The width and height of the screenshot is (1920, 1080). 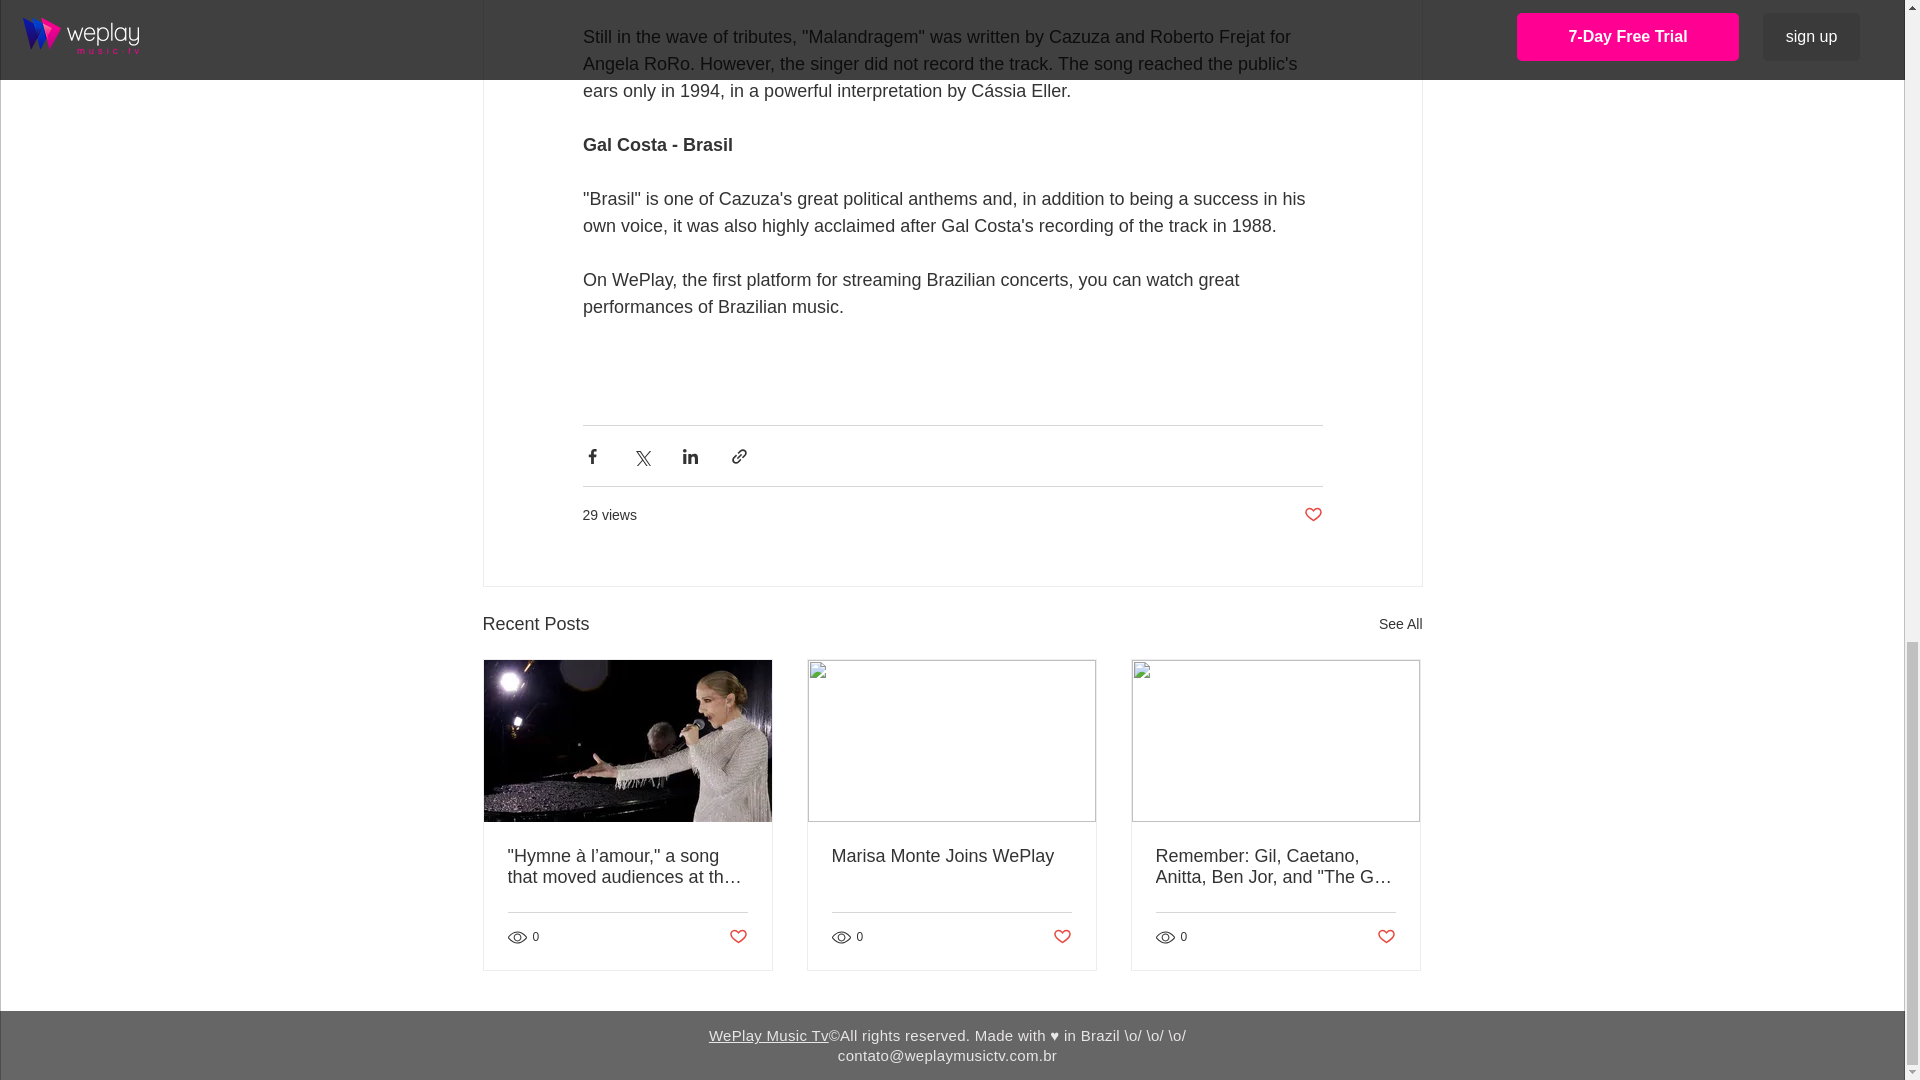 I want to click on Marisa Monte Joins WePlay, so click(x=951, y=856).